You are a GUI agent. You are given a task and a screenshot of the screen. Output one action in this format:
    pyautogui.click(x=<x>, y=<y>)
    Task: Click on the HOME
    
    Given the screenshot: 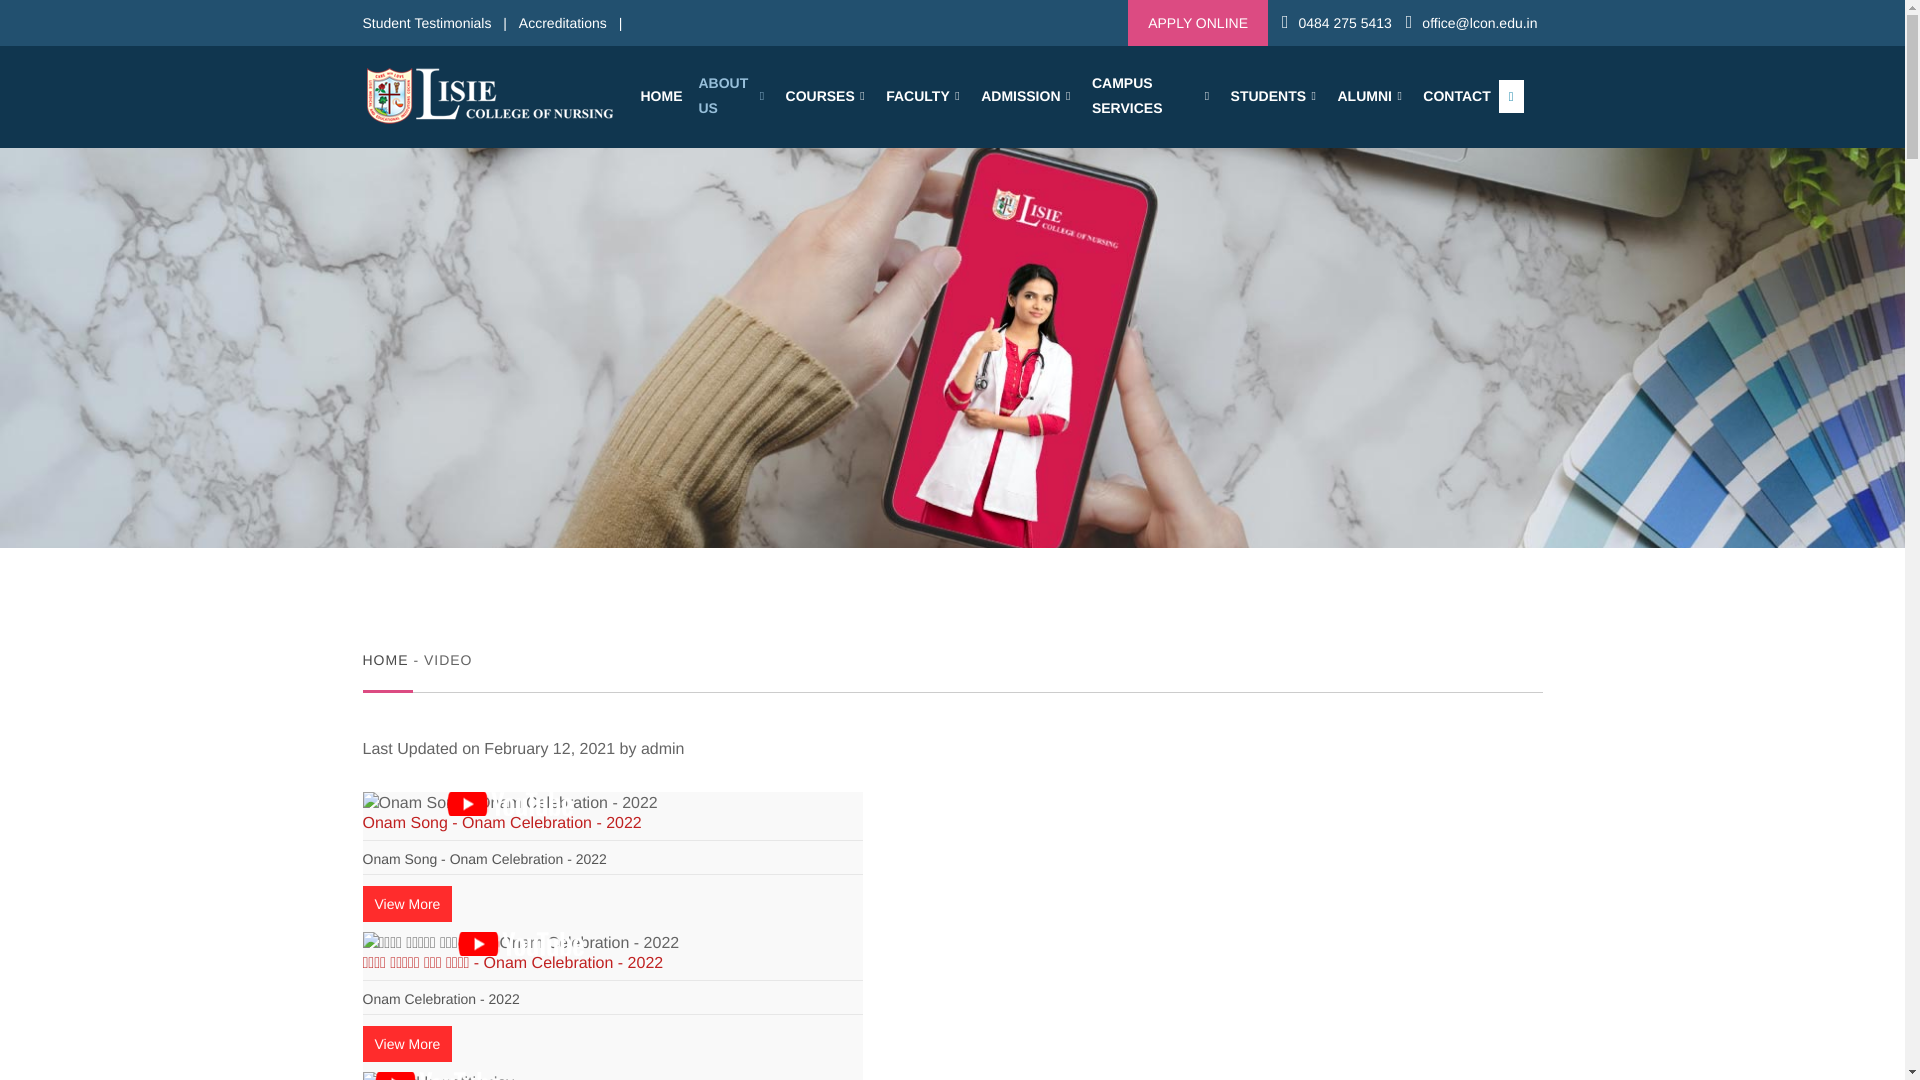 What is the action you would take?
    pyautogui.click(x=660, y=96)
    